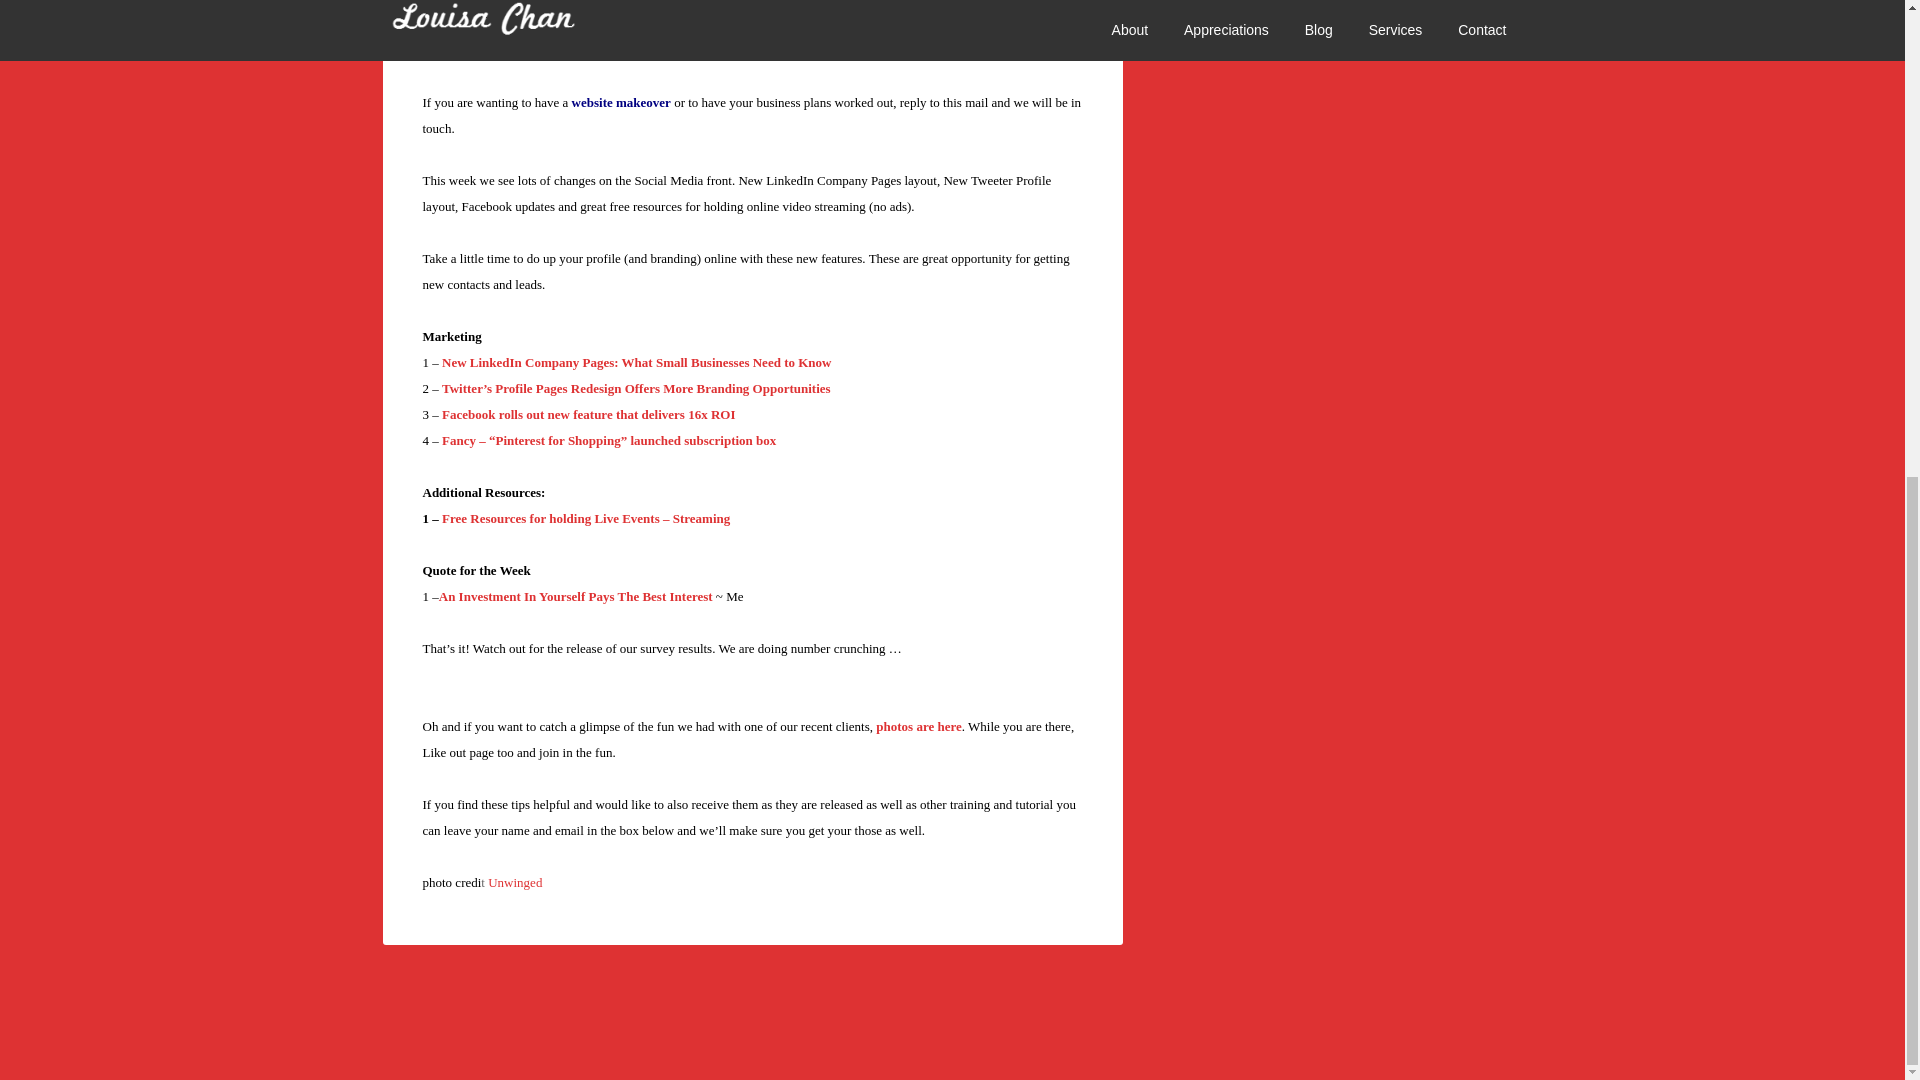  What do you see at coordinates (514, 882) in the screenshot?
I see `Unwinged` at bounding box center [514, 882].